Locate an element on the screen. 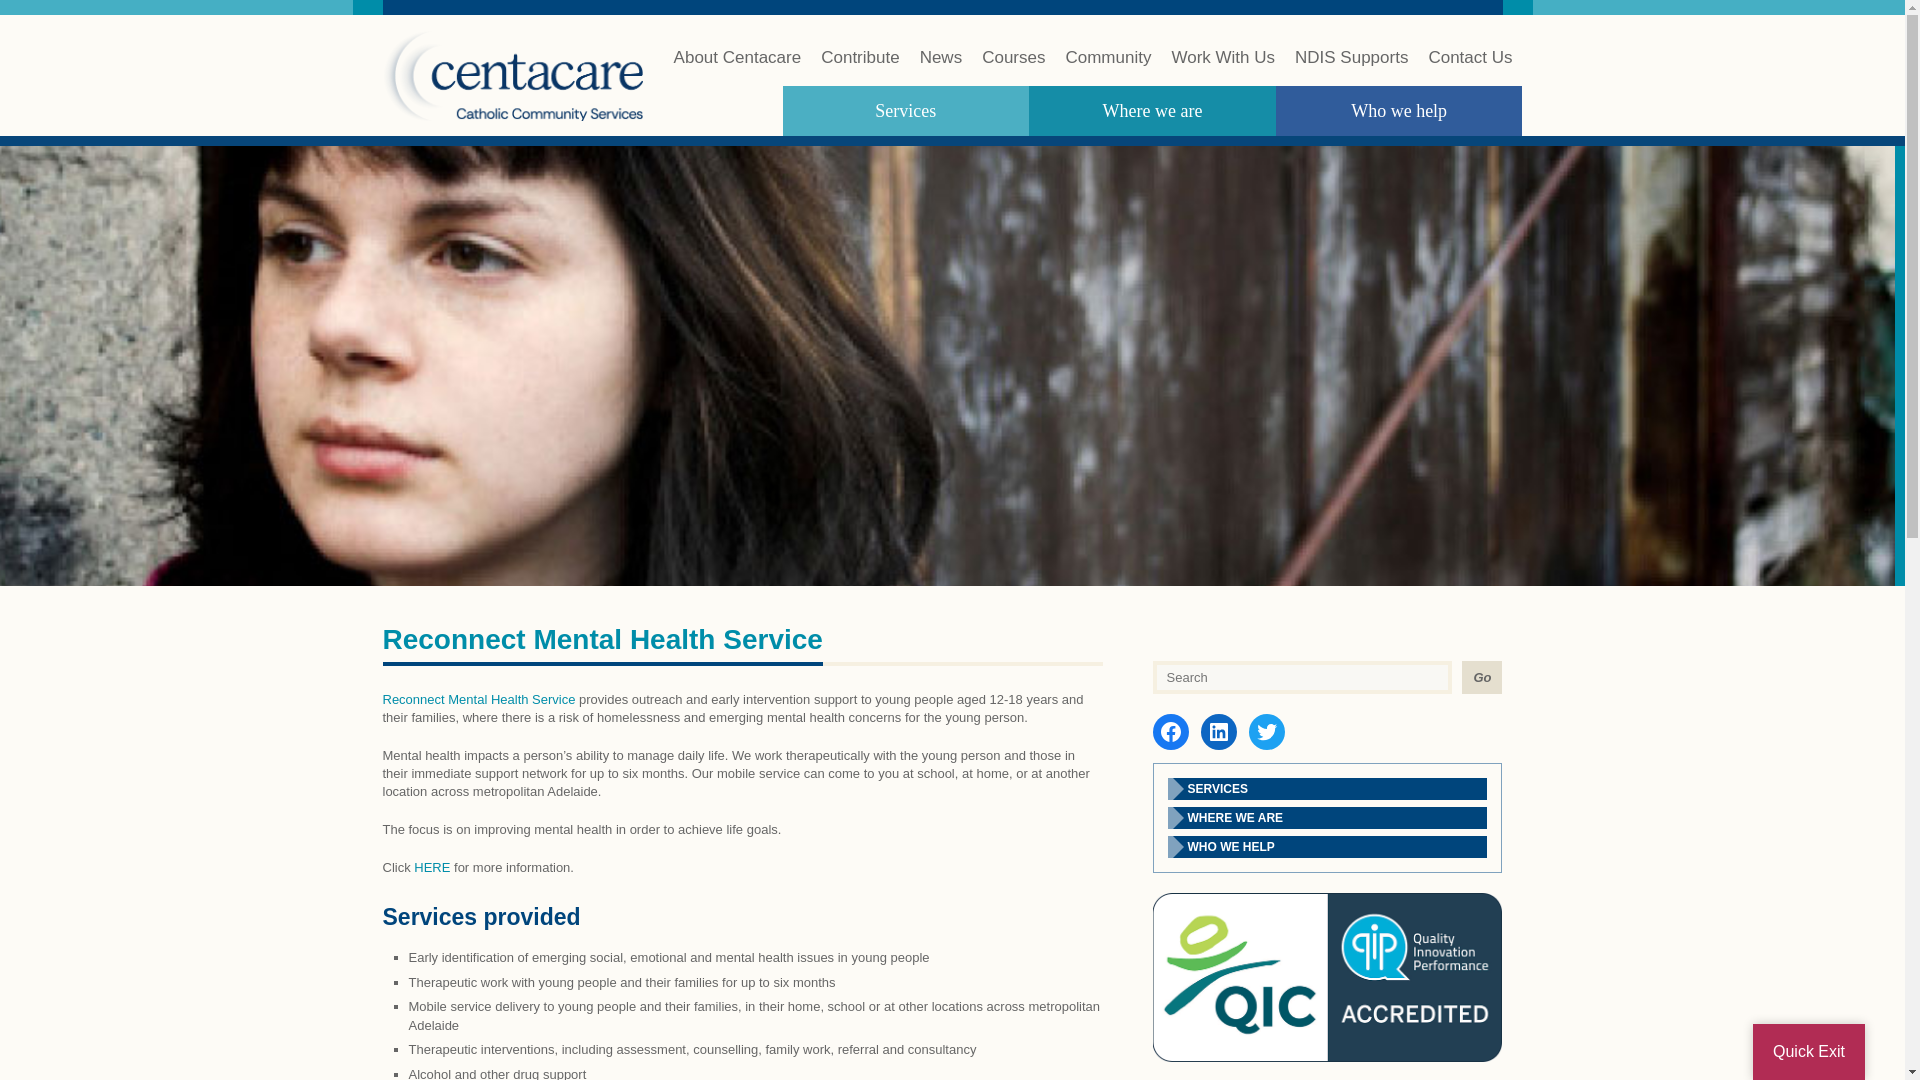  Courses is located at coordinates (1012, 67).